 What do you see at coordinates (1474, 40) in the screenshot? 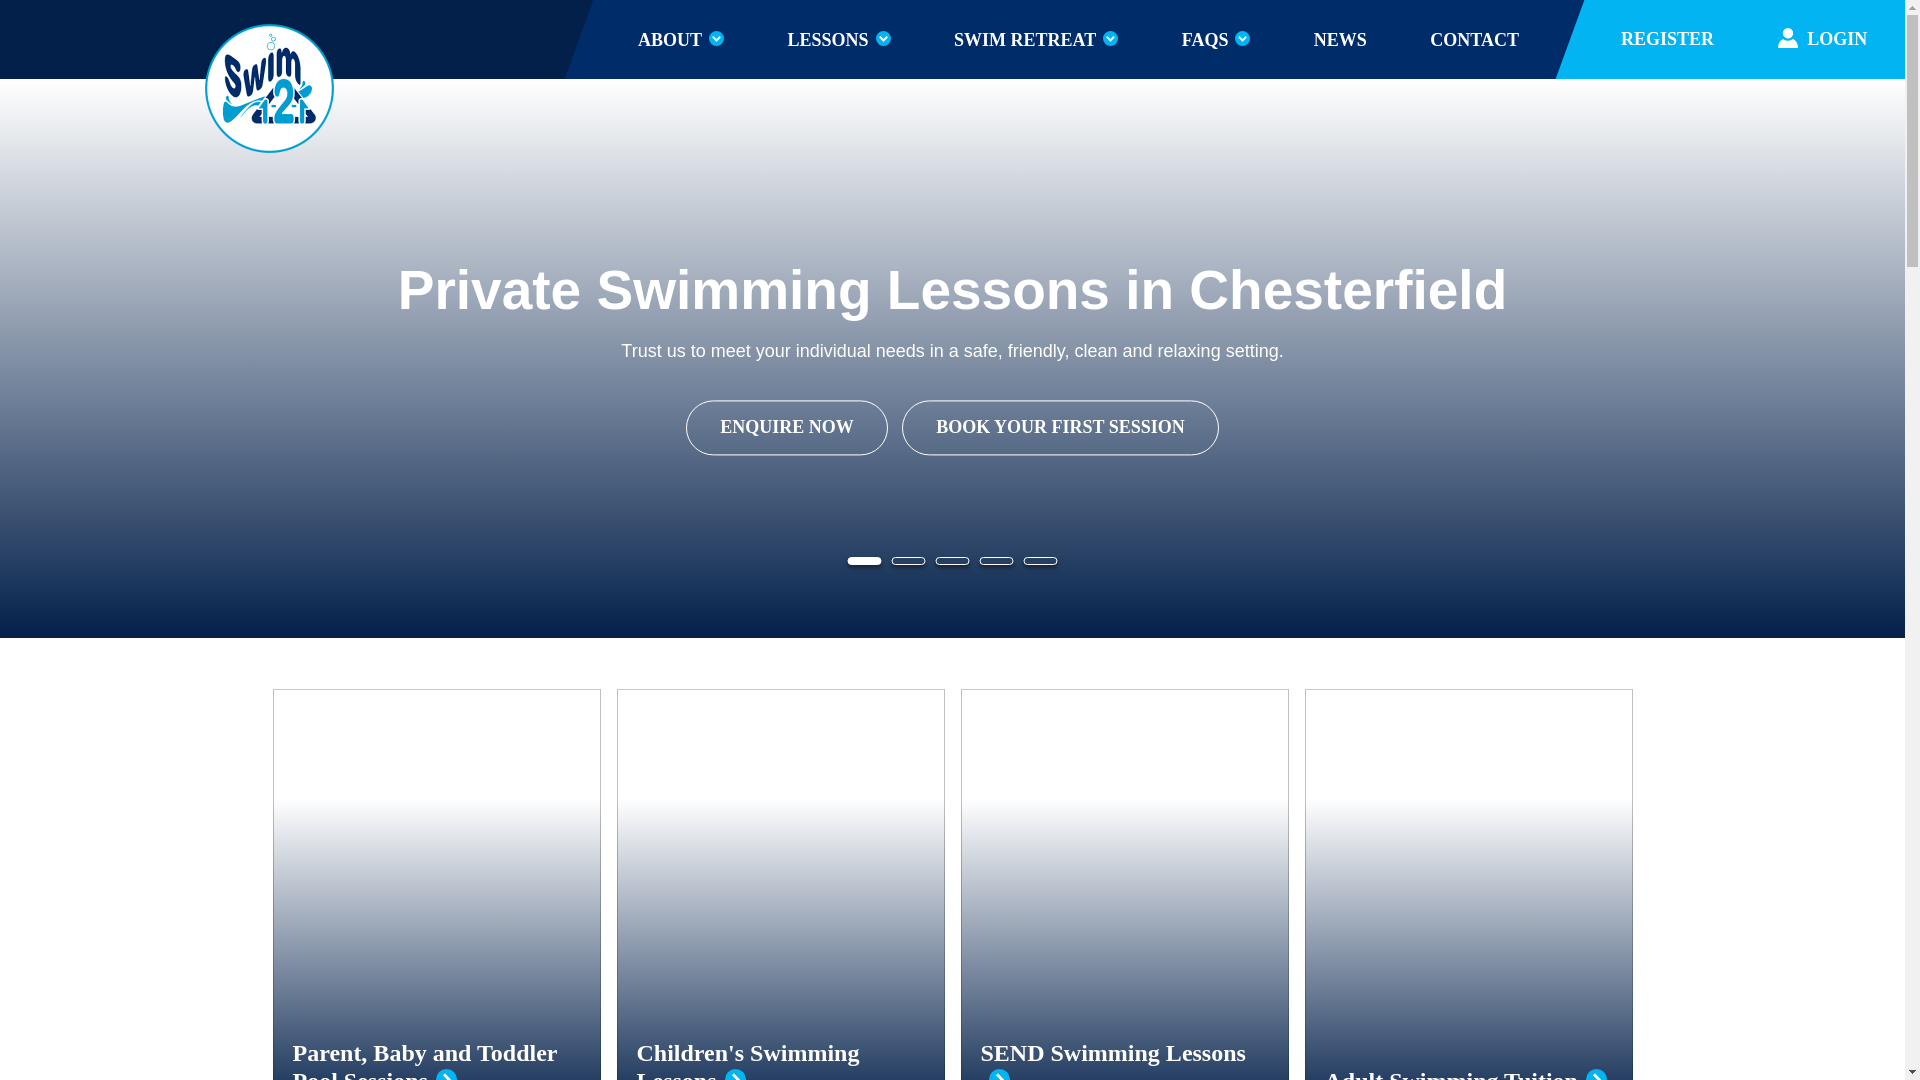
I see `CONTACT` at bounding box center [1474, 40].